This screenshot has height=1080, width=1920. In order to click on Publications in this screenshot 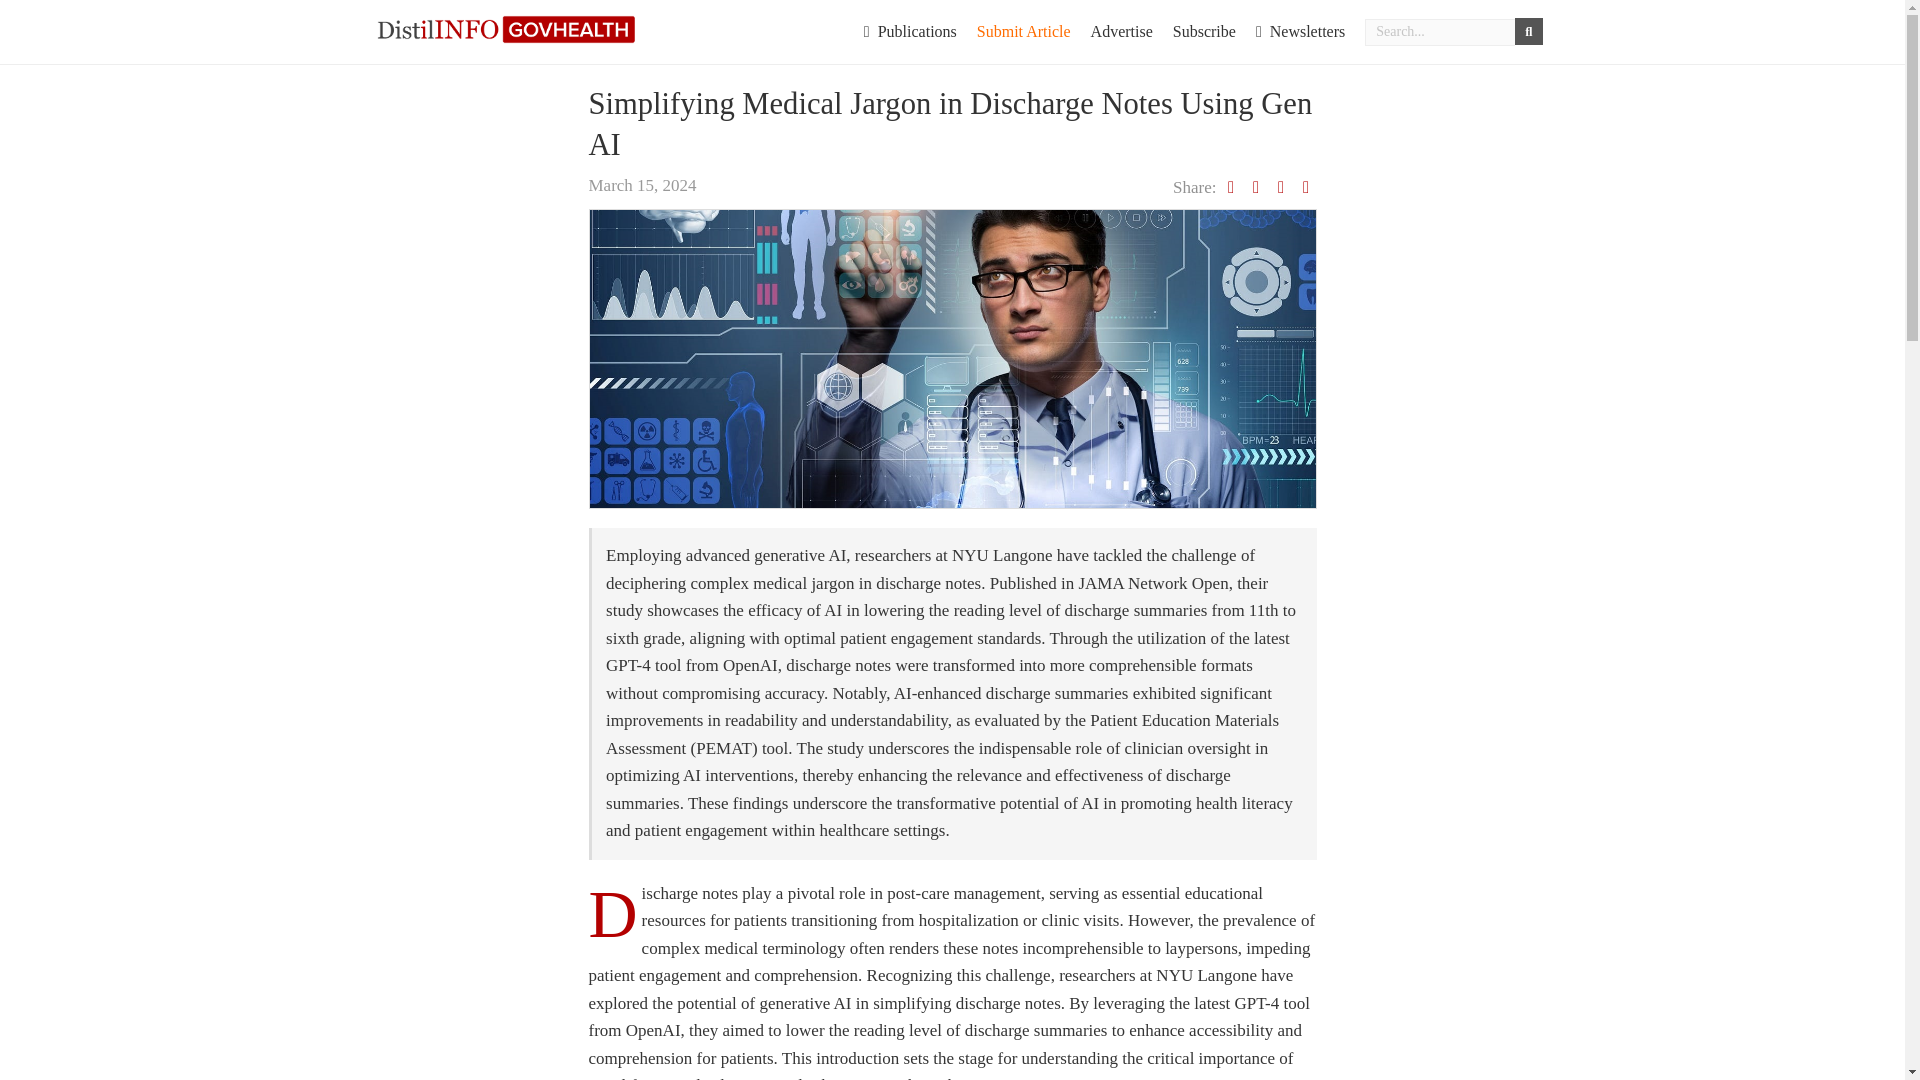, I will do `click(910, 32)`.